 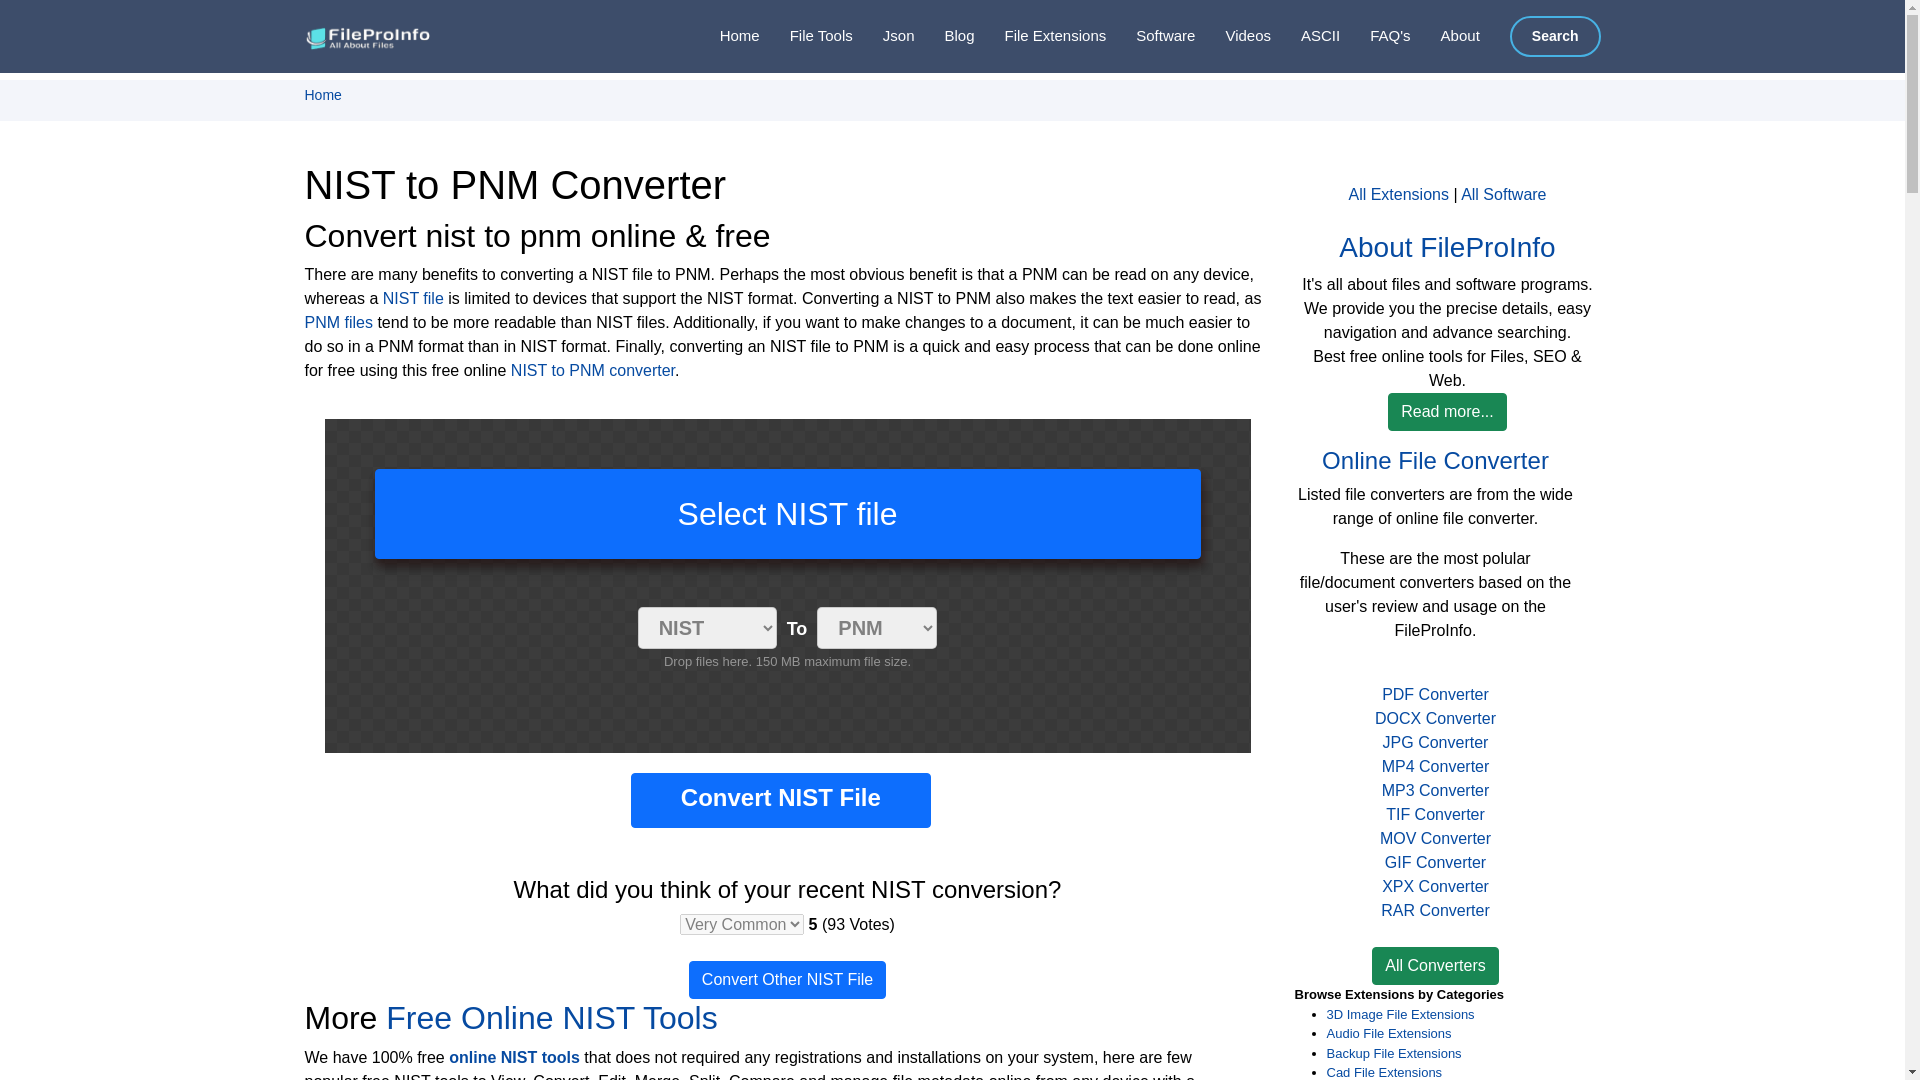 What do you see at coordinates (806, 36) in the screenshot?
I see `Secure online document tools` at bounding box center [806, 36].